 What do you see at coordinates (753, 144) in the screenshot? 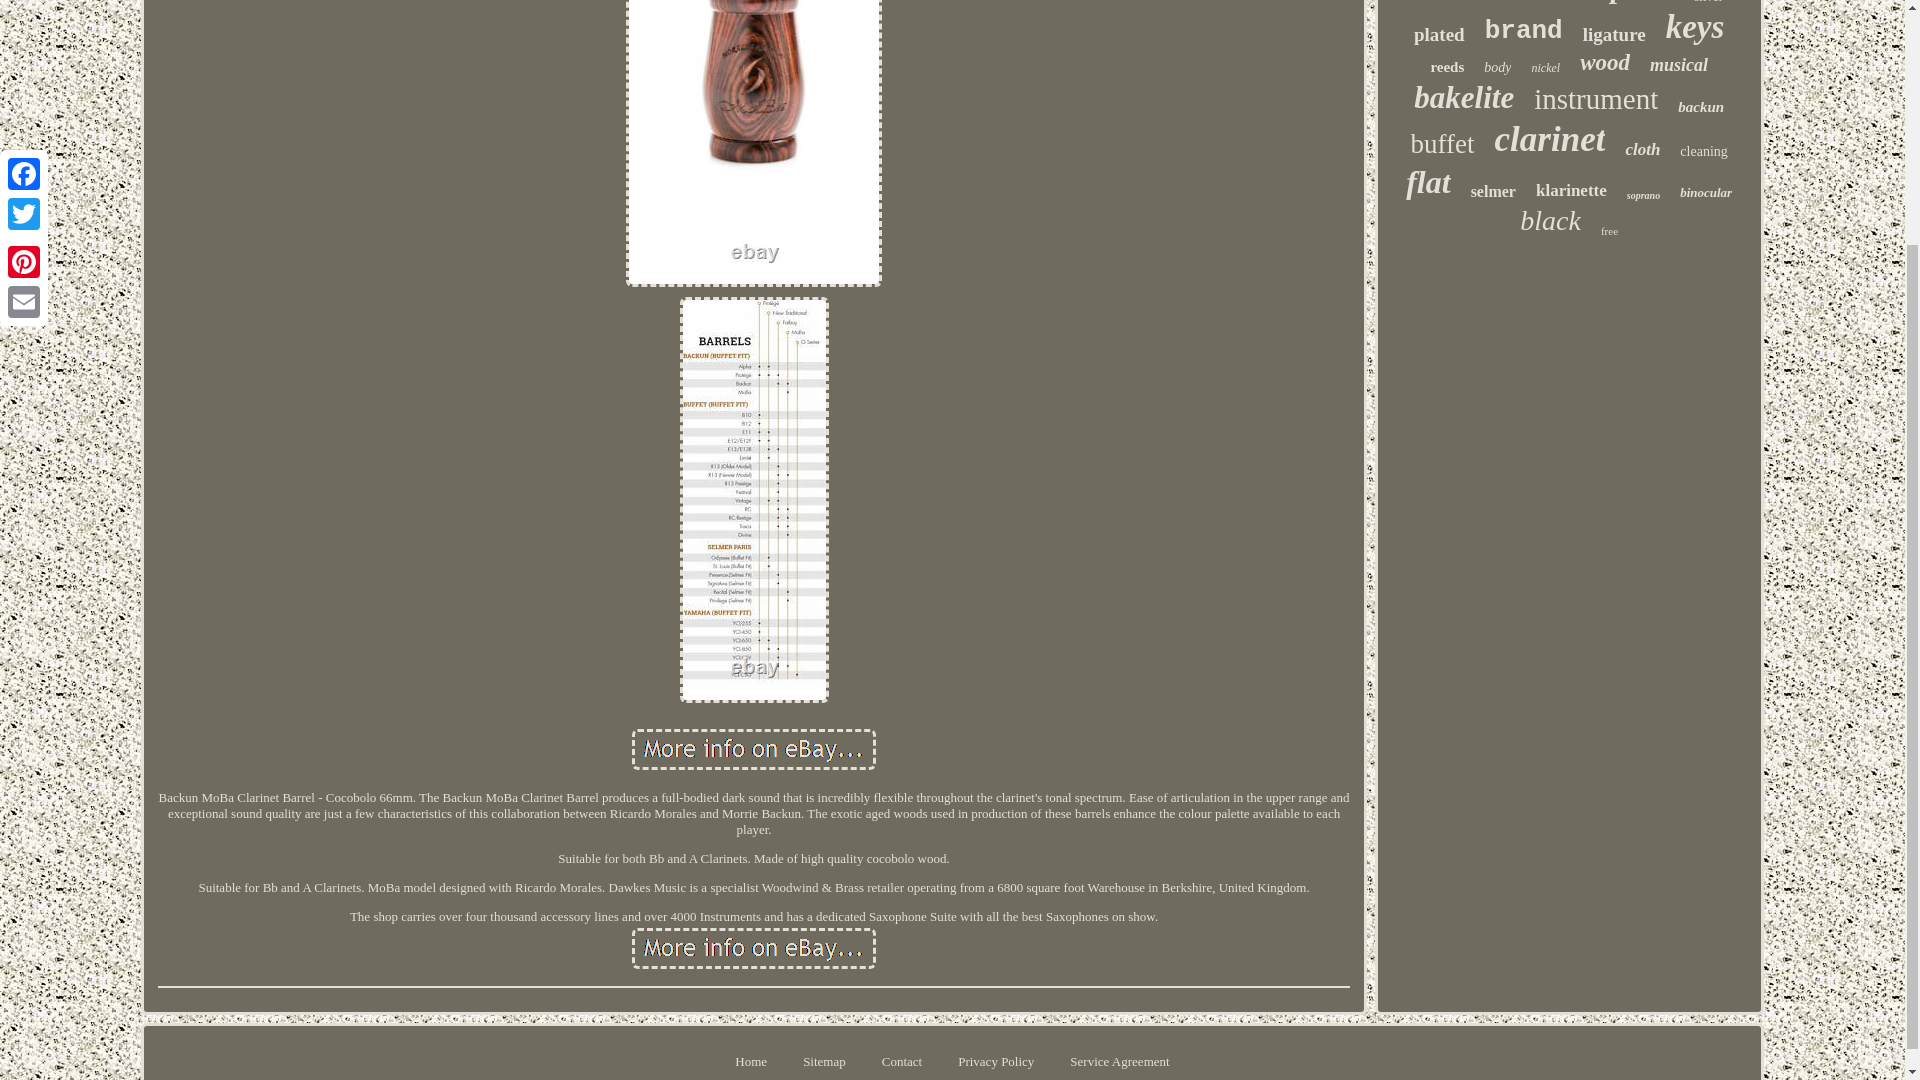
I see `Backun MoBa Clarinet Barrel Cocobolo 66mm` at bounding box center [753, 144].